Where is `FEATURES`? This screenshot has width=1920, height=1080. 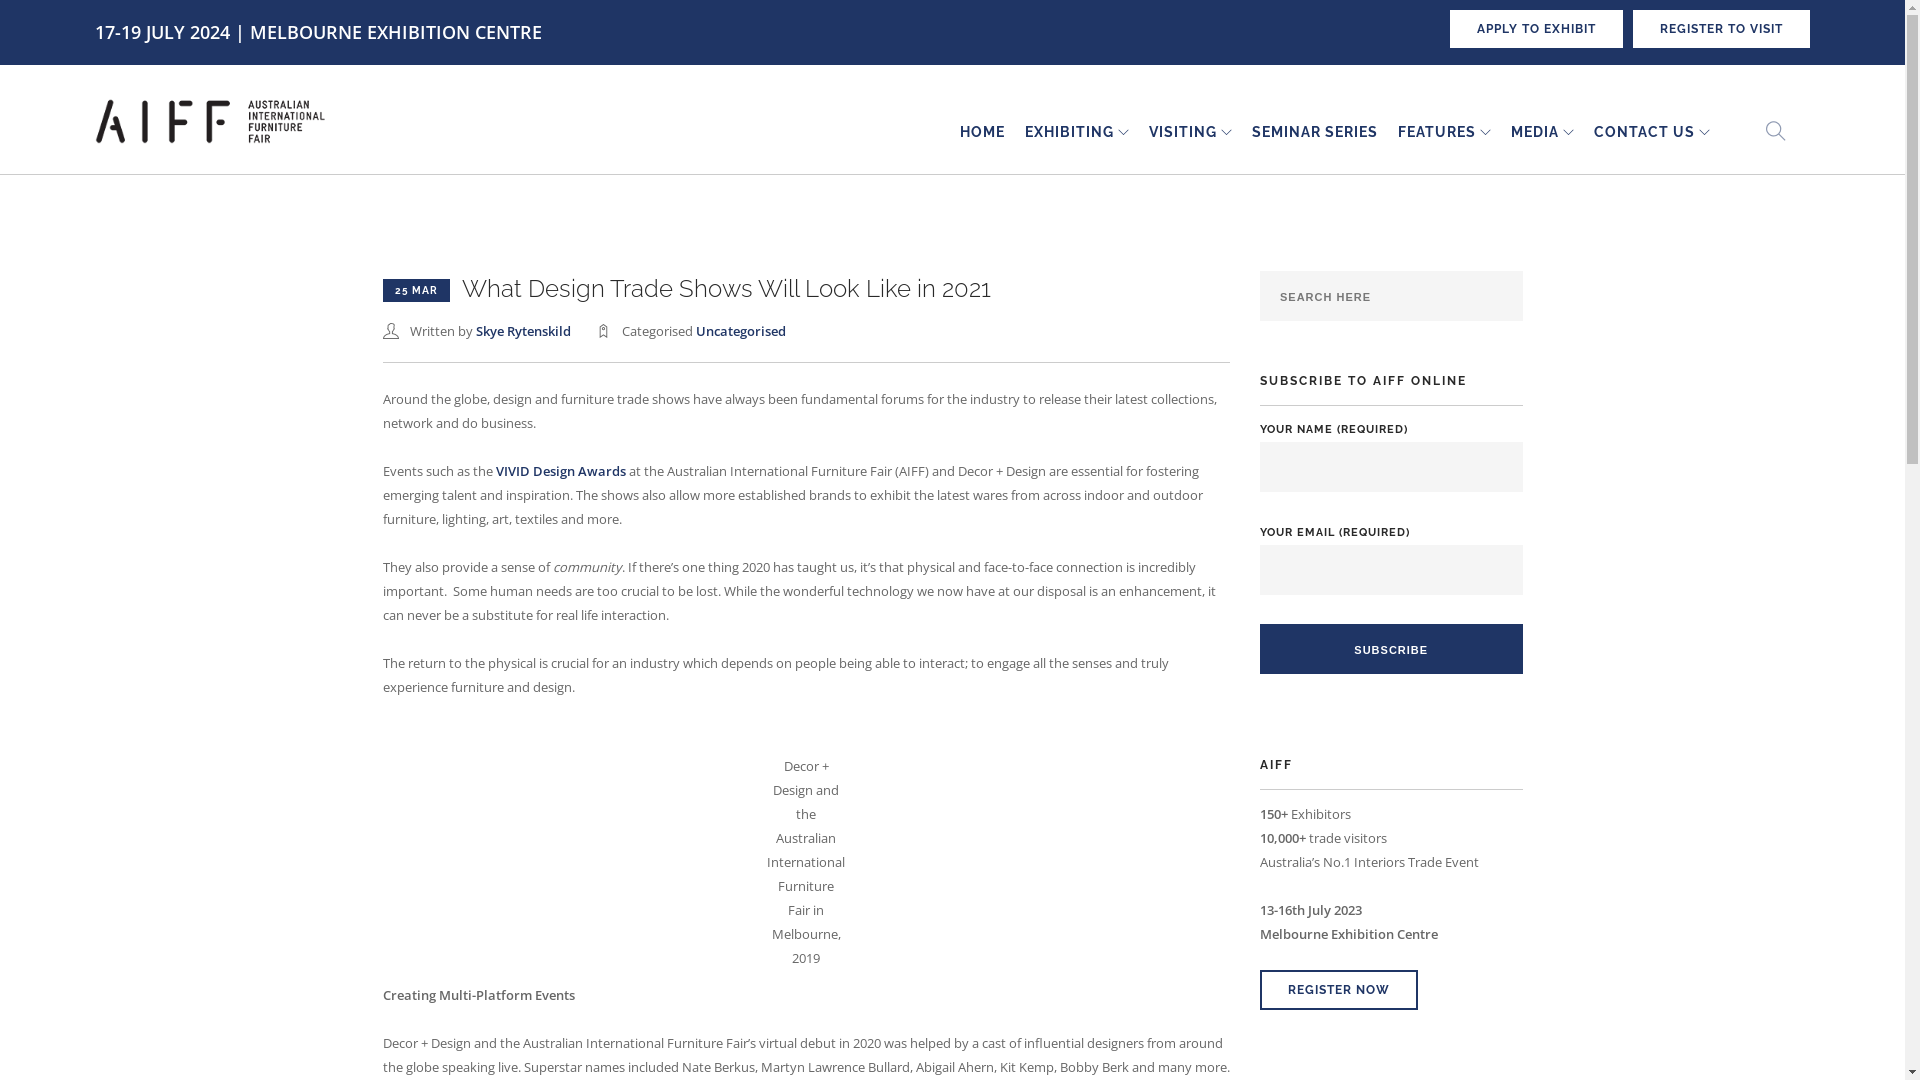
FEATURES is located at coordinates (1437, 132).